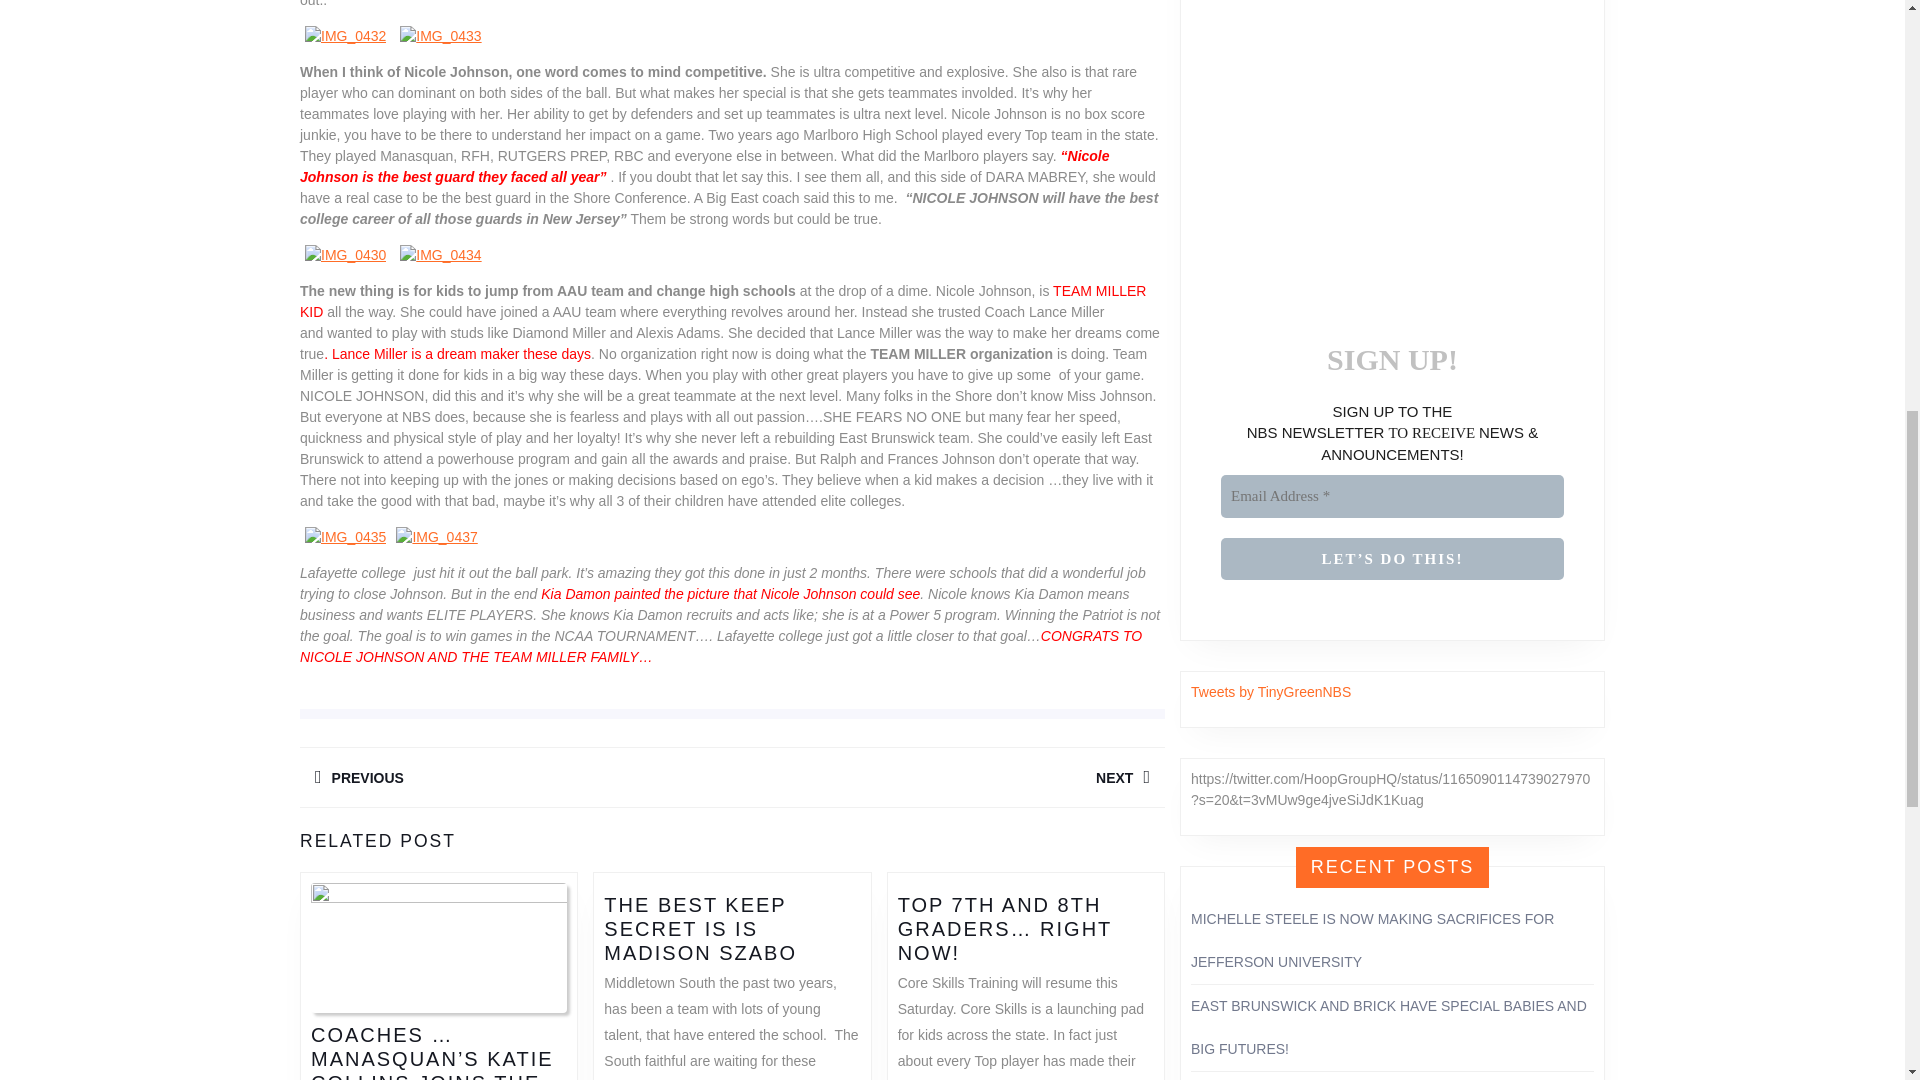  What do you see at coordinates (516, 777) in the screenshot?
I see `Email Address` at bounding box center [516, 777].